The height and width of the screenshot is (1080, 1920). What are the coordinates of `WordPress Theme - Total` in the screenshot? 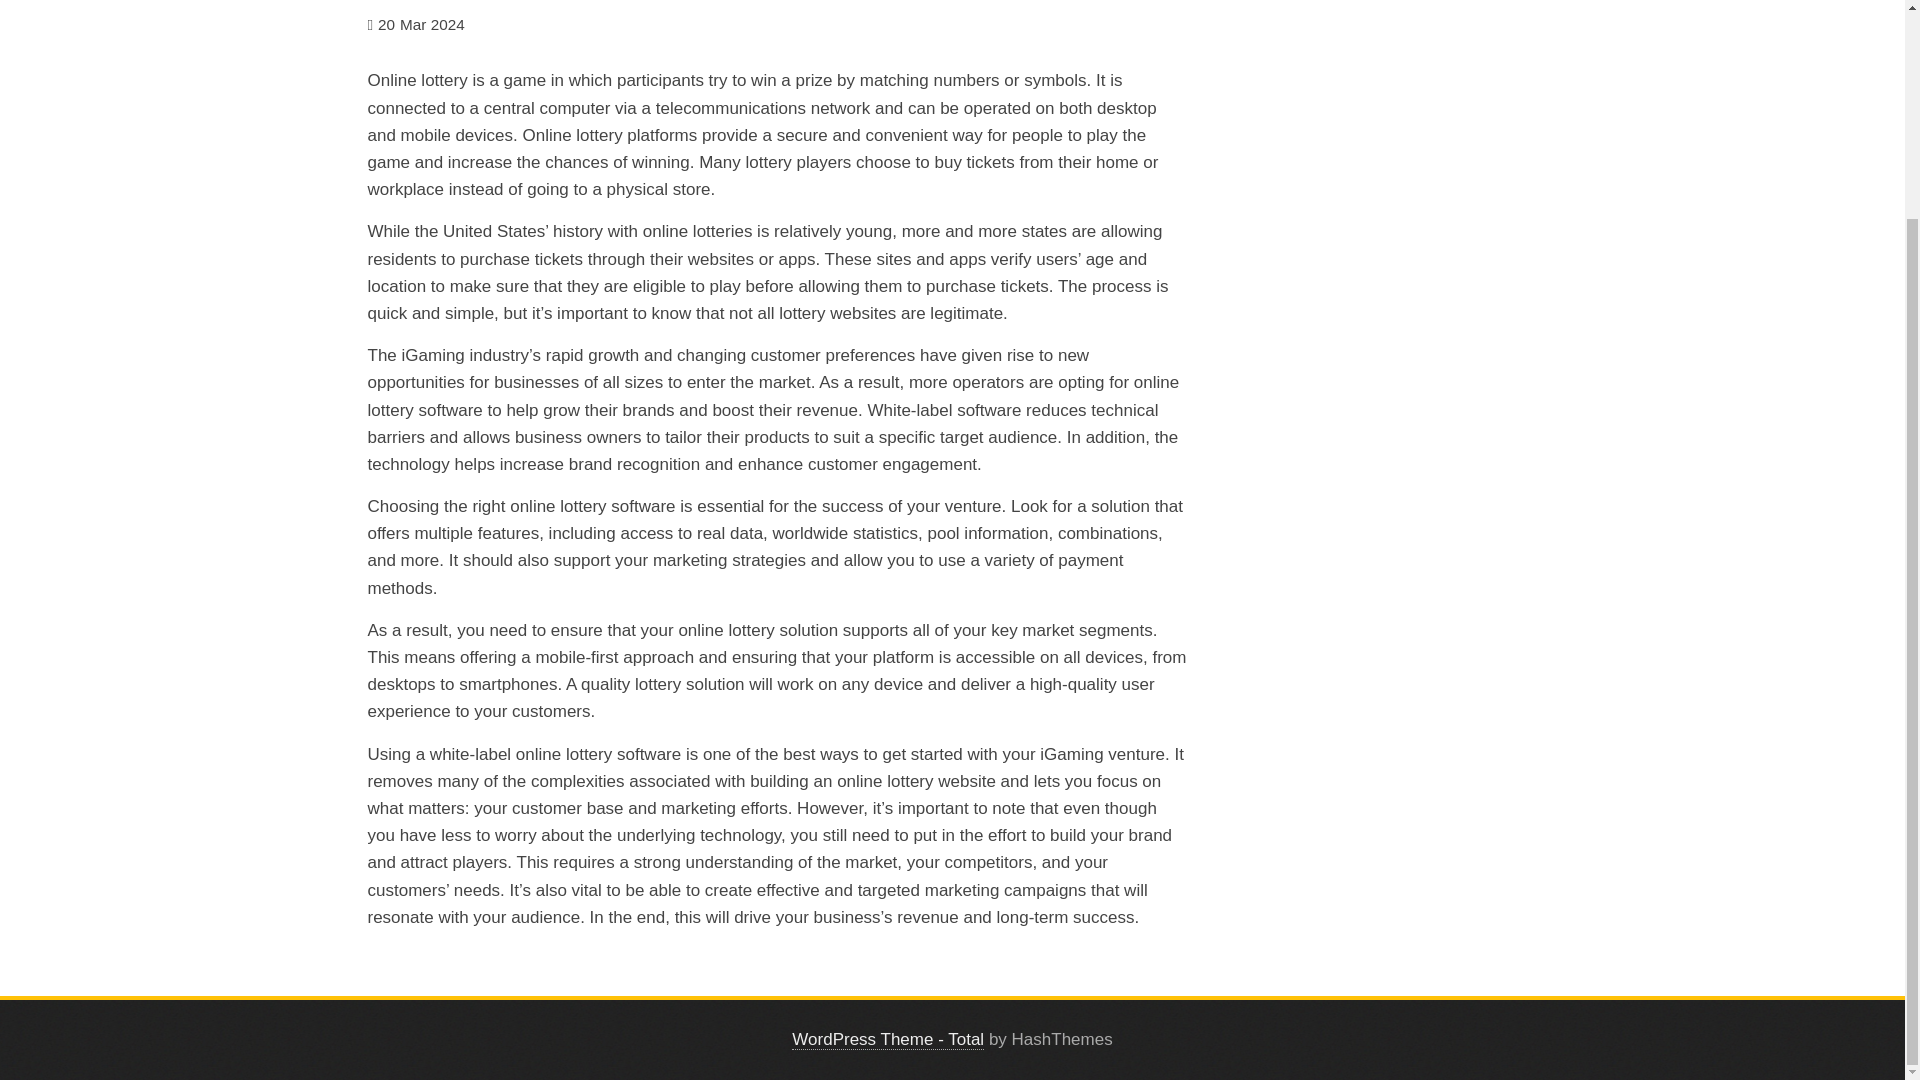 It's located at (887, 1040).